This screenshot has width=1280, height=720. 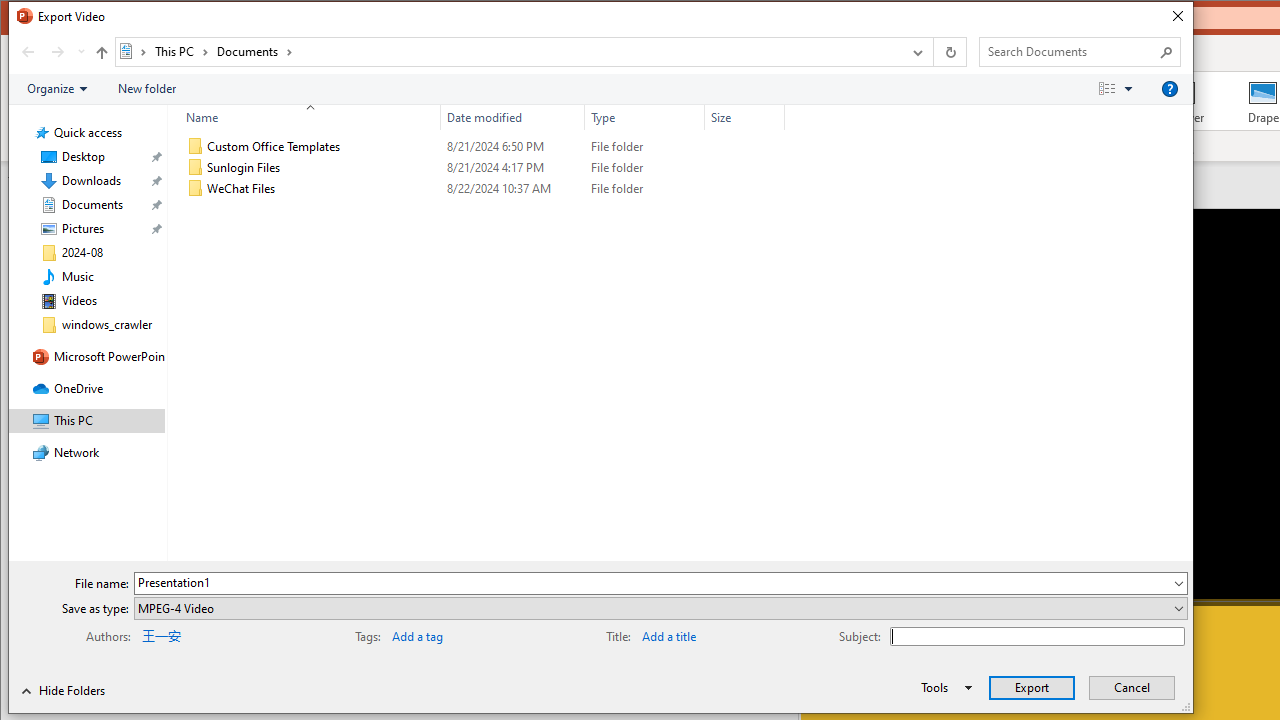 I want to click on Refresh "Documents" (F5), so click(x=950, y=51).